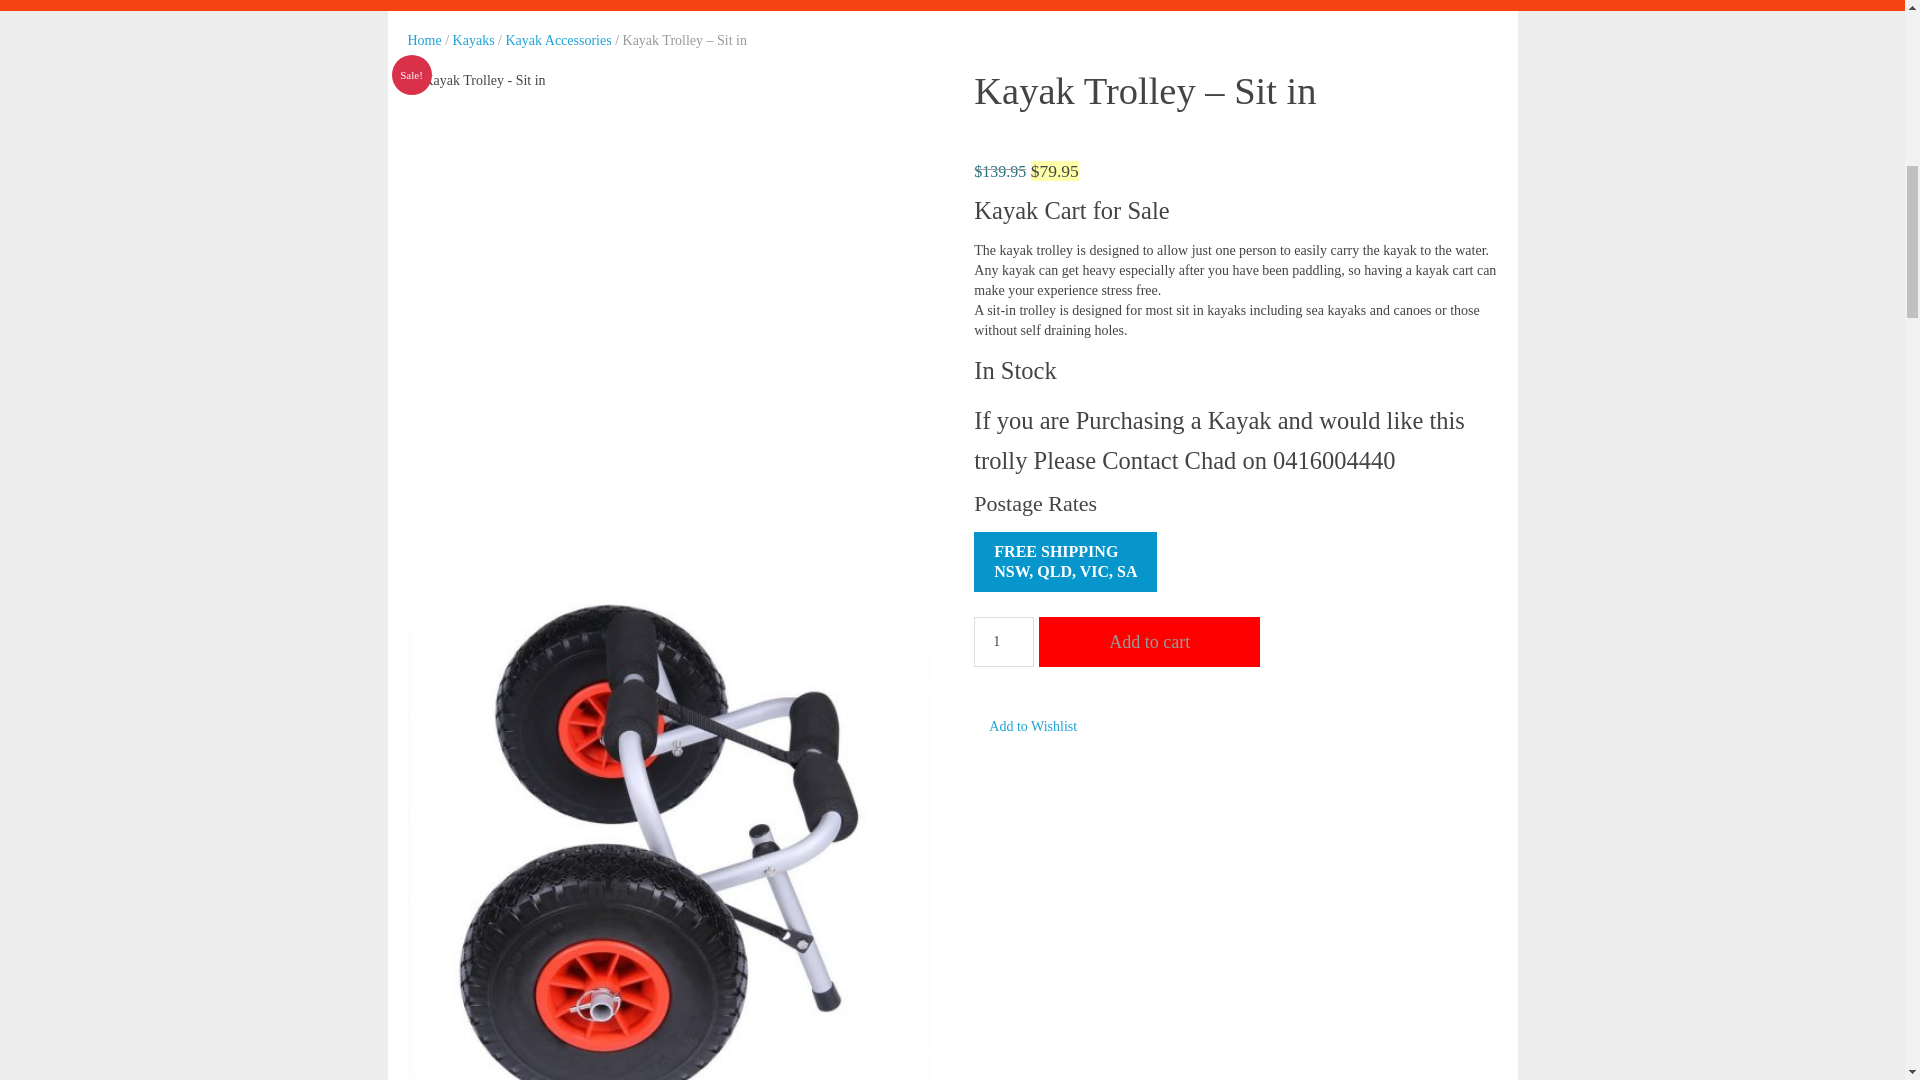  Describe the element at coordinates (1004, 642) in the screenshot. I see `1` at that location.